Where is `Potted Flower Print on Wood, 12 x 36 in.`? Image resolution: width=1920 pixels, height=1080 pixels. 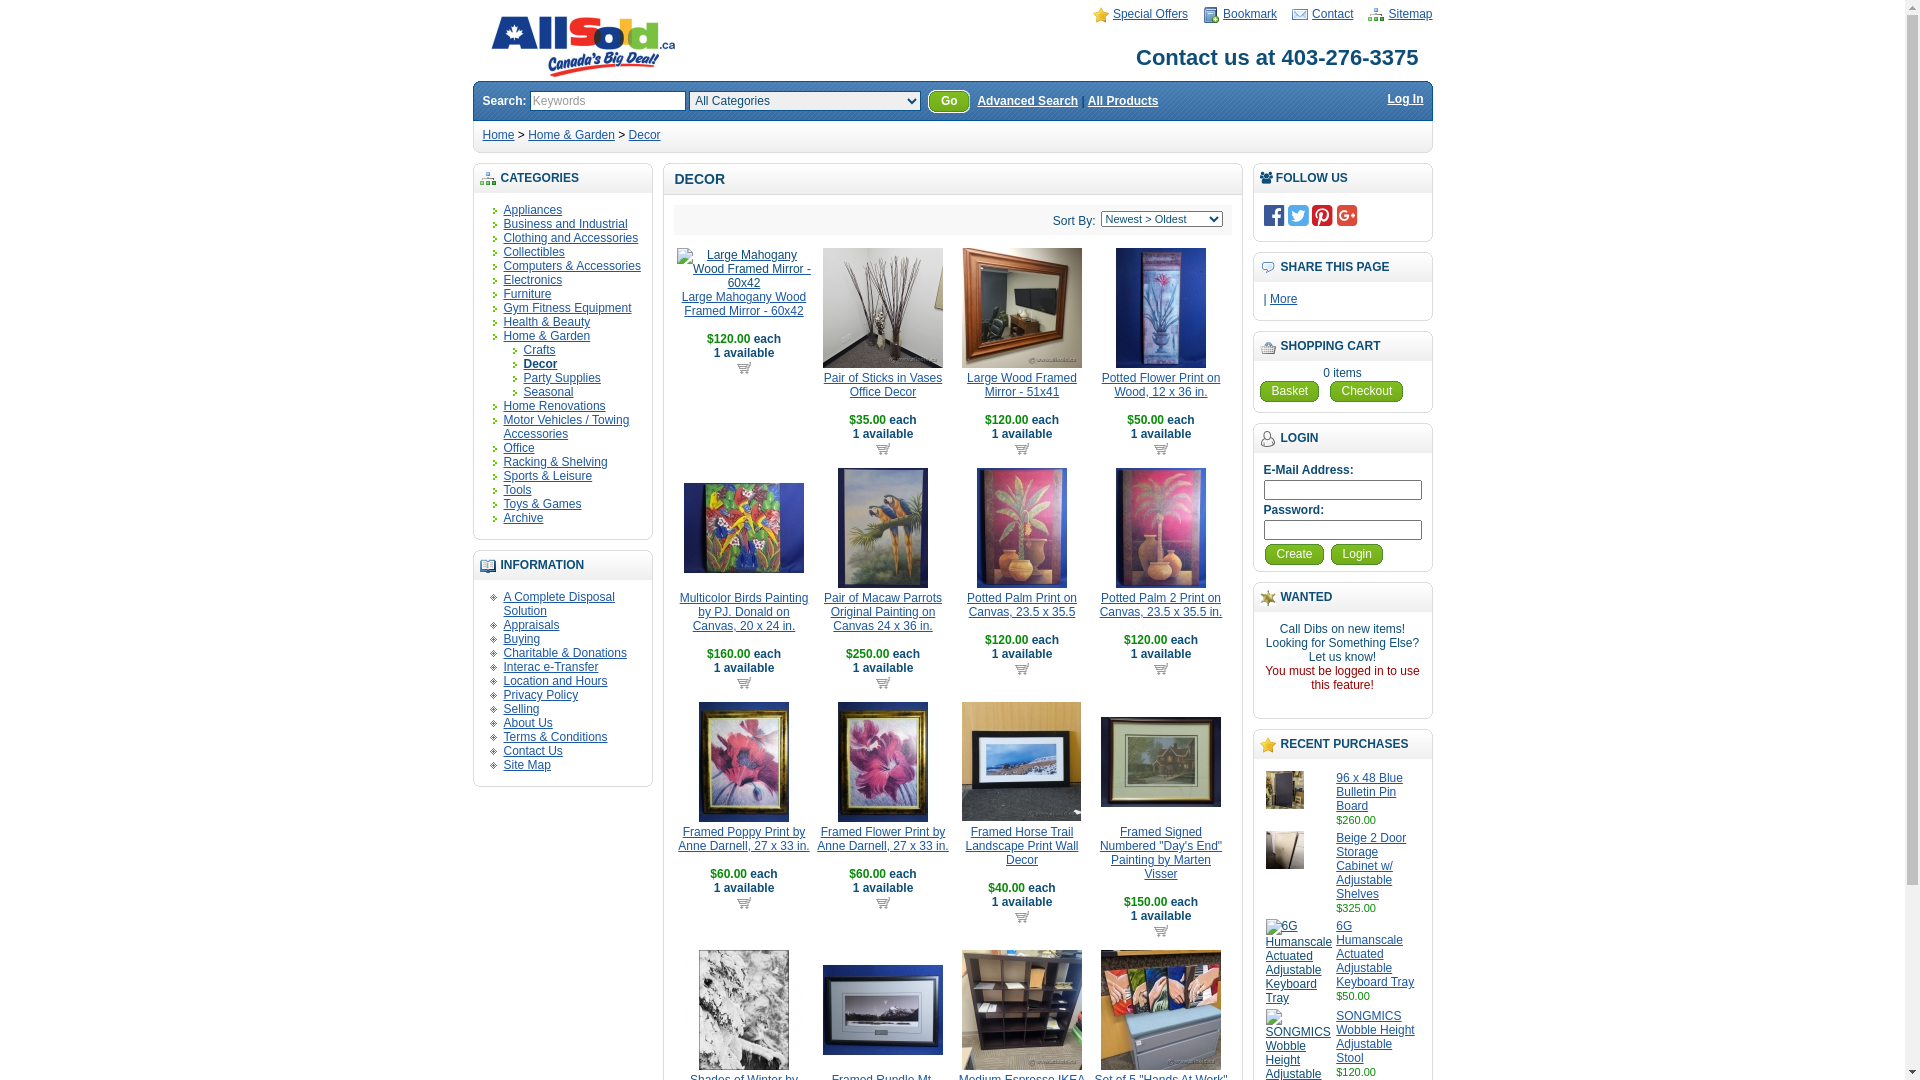
Potted Flower Print on Wood, 12 x 36 in. is located at coordinates (1162, 385).